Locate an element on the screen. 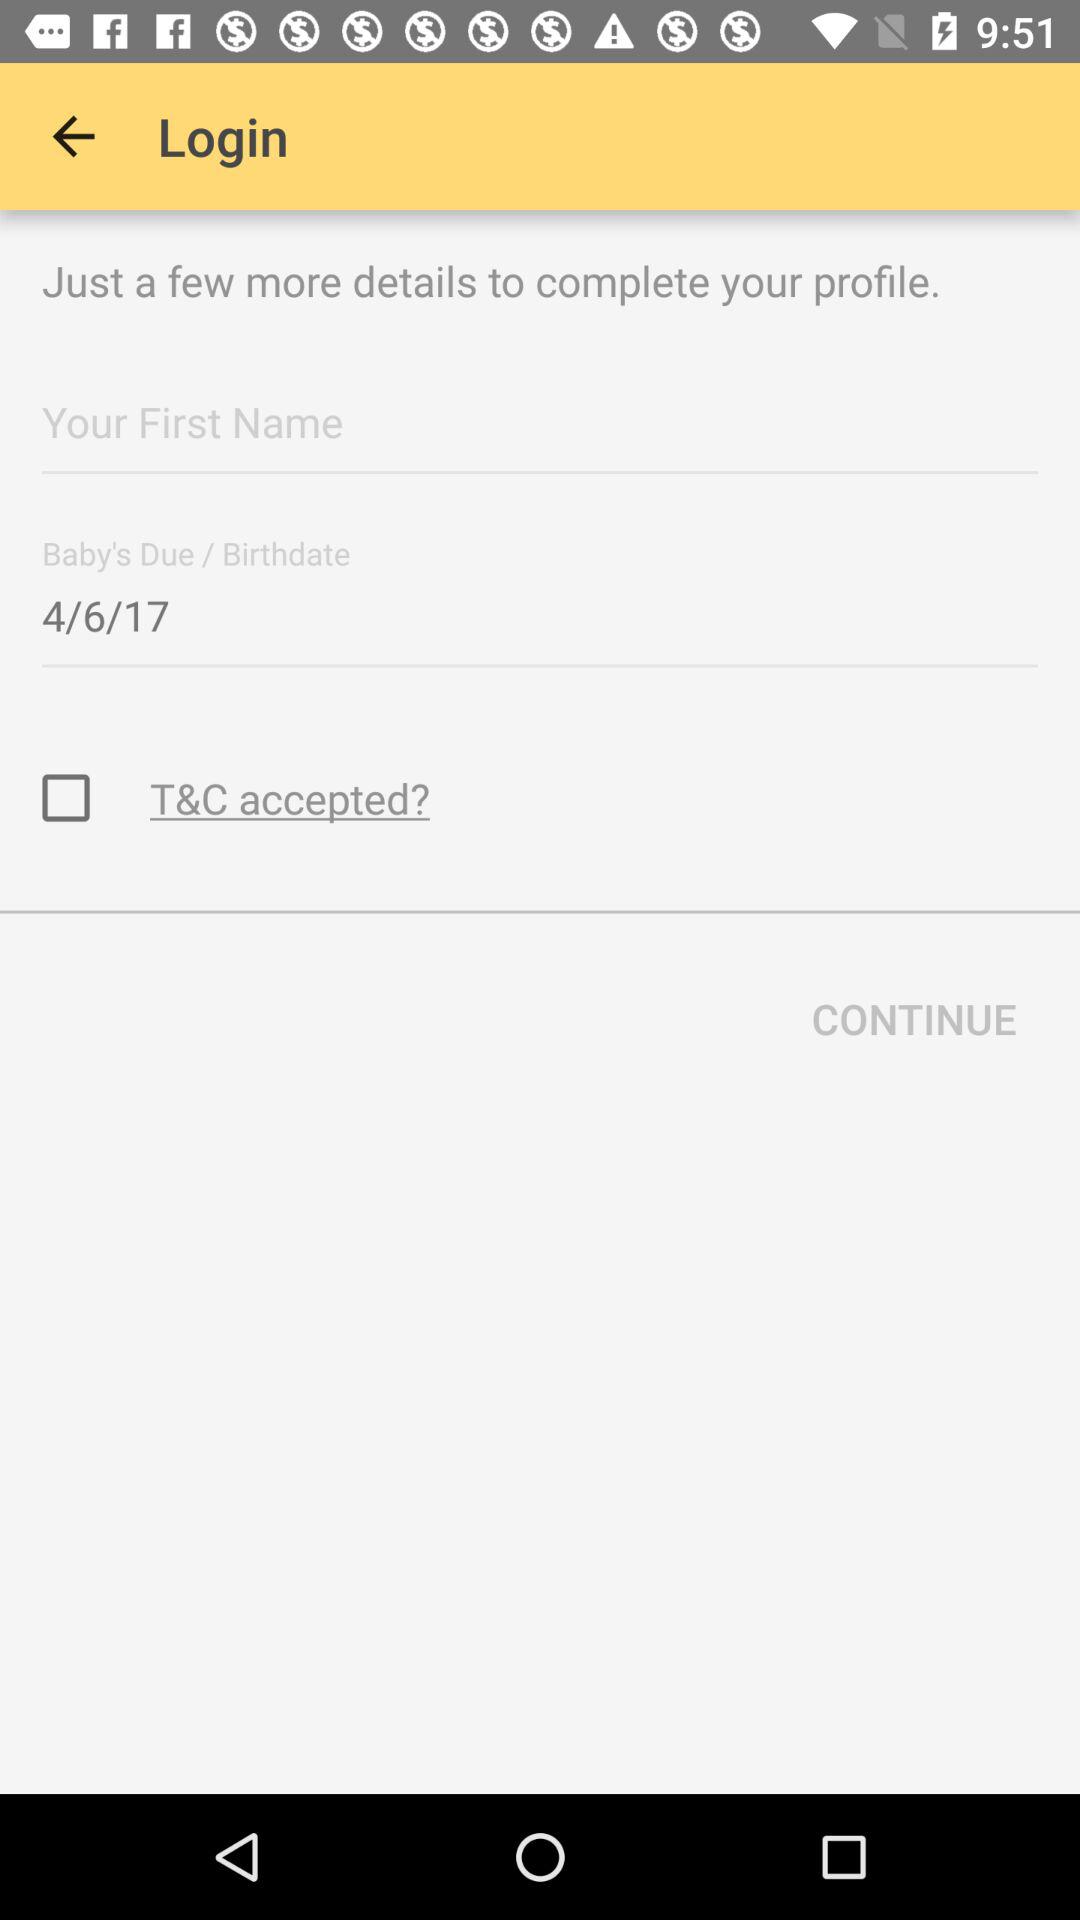 This screenshot has height=1920, width=1080. click item above just a few icon is located at coordinates (73, 136).